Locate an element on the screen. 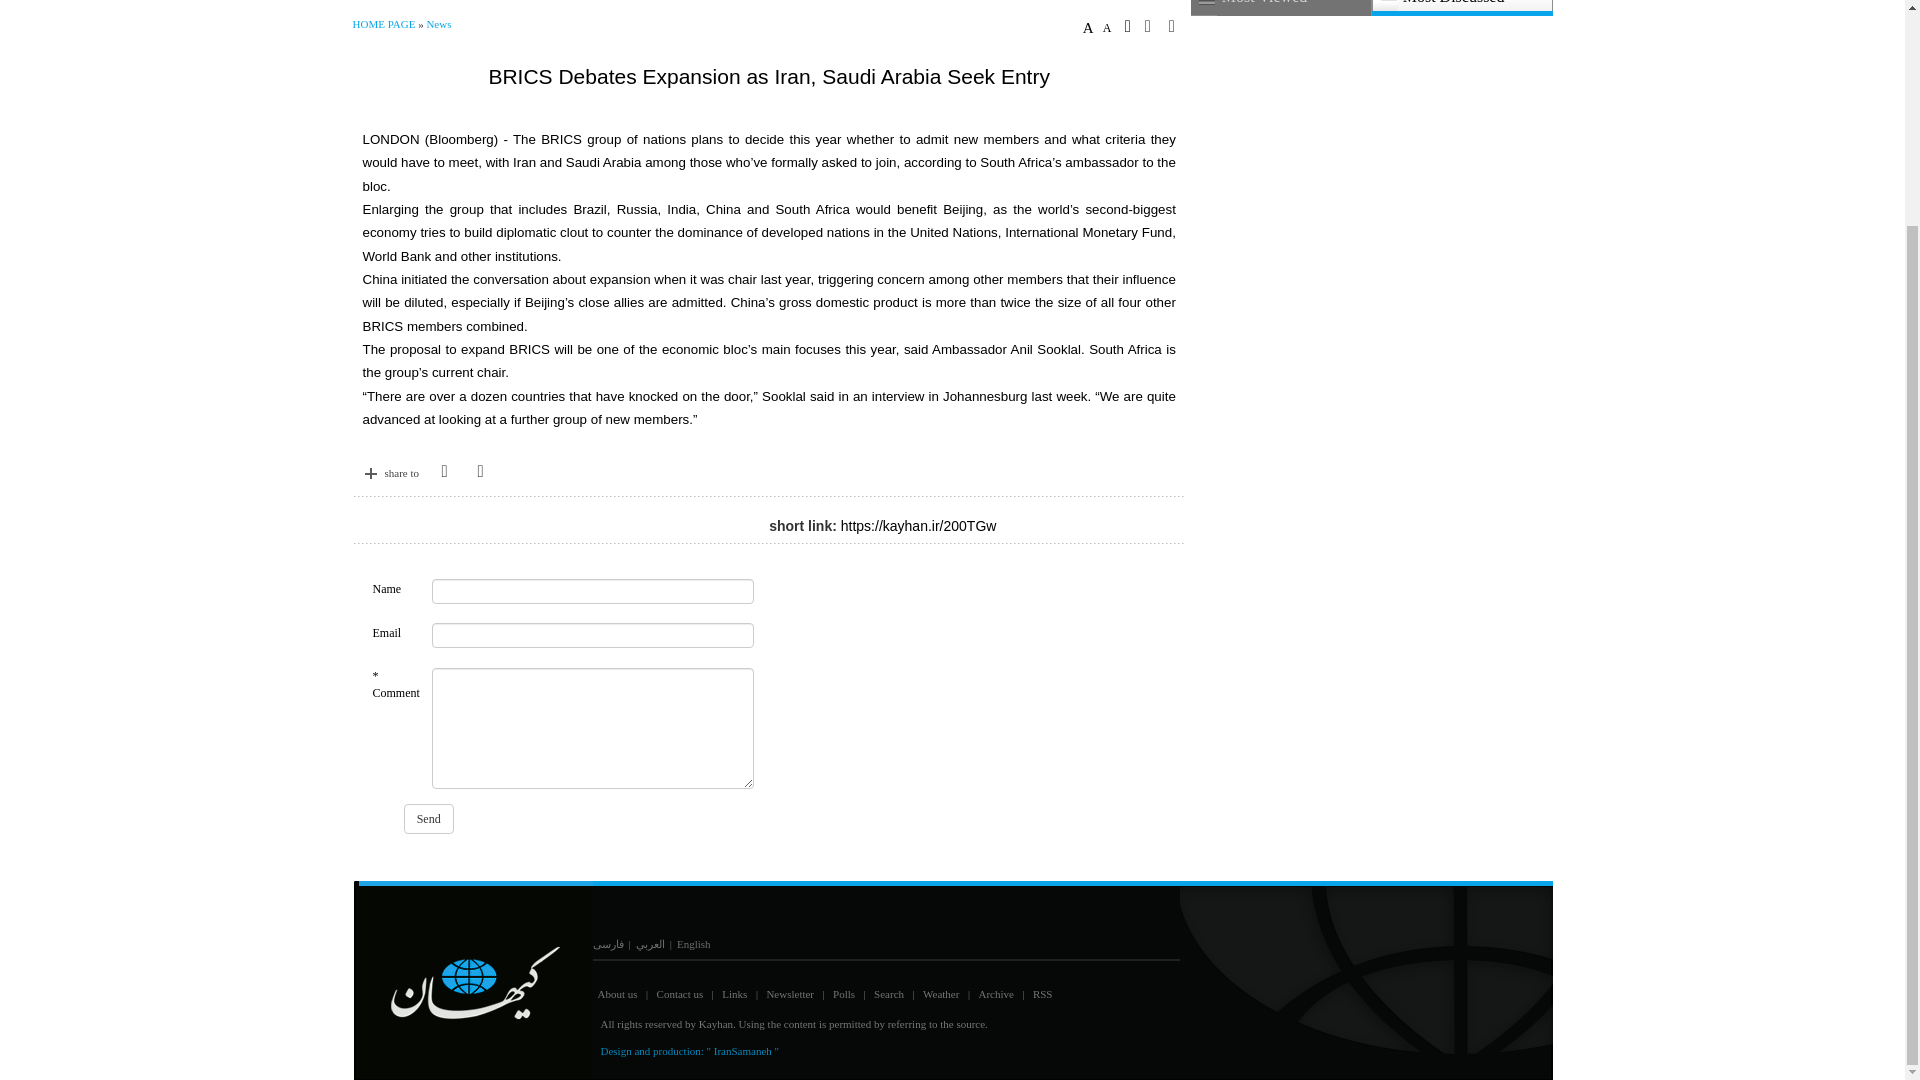 This screenshot has width=1920, height=1080. HOME PAGE is located at coordinates (384, 24).